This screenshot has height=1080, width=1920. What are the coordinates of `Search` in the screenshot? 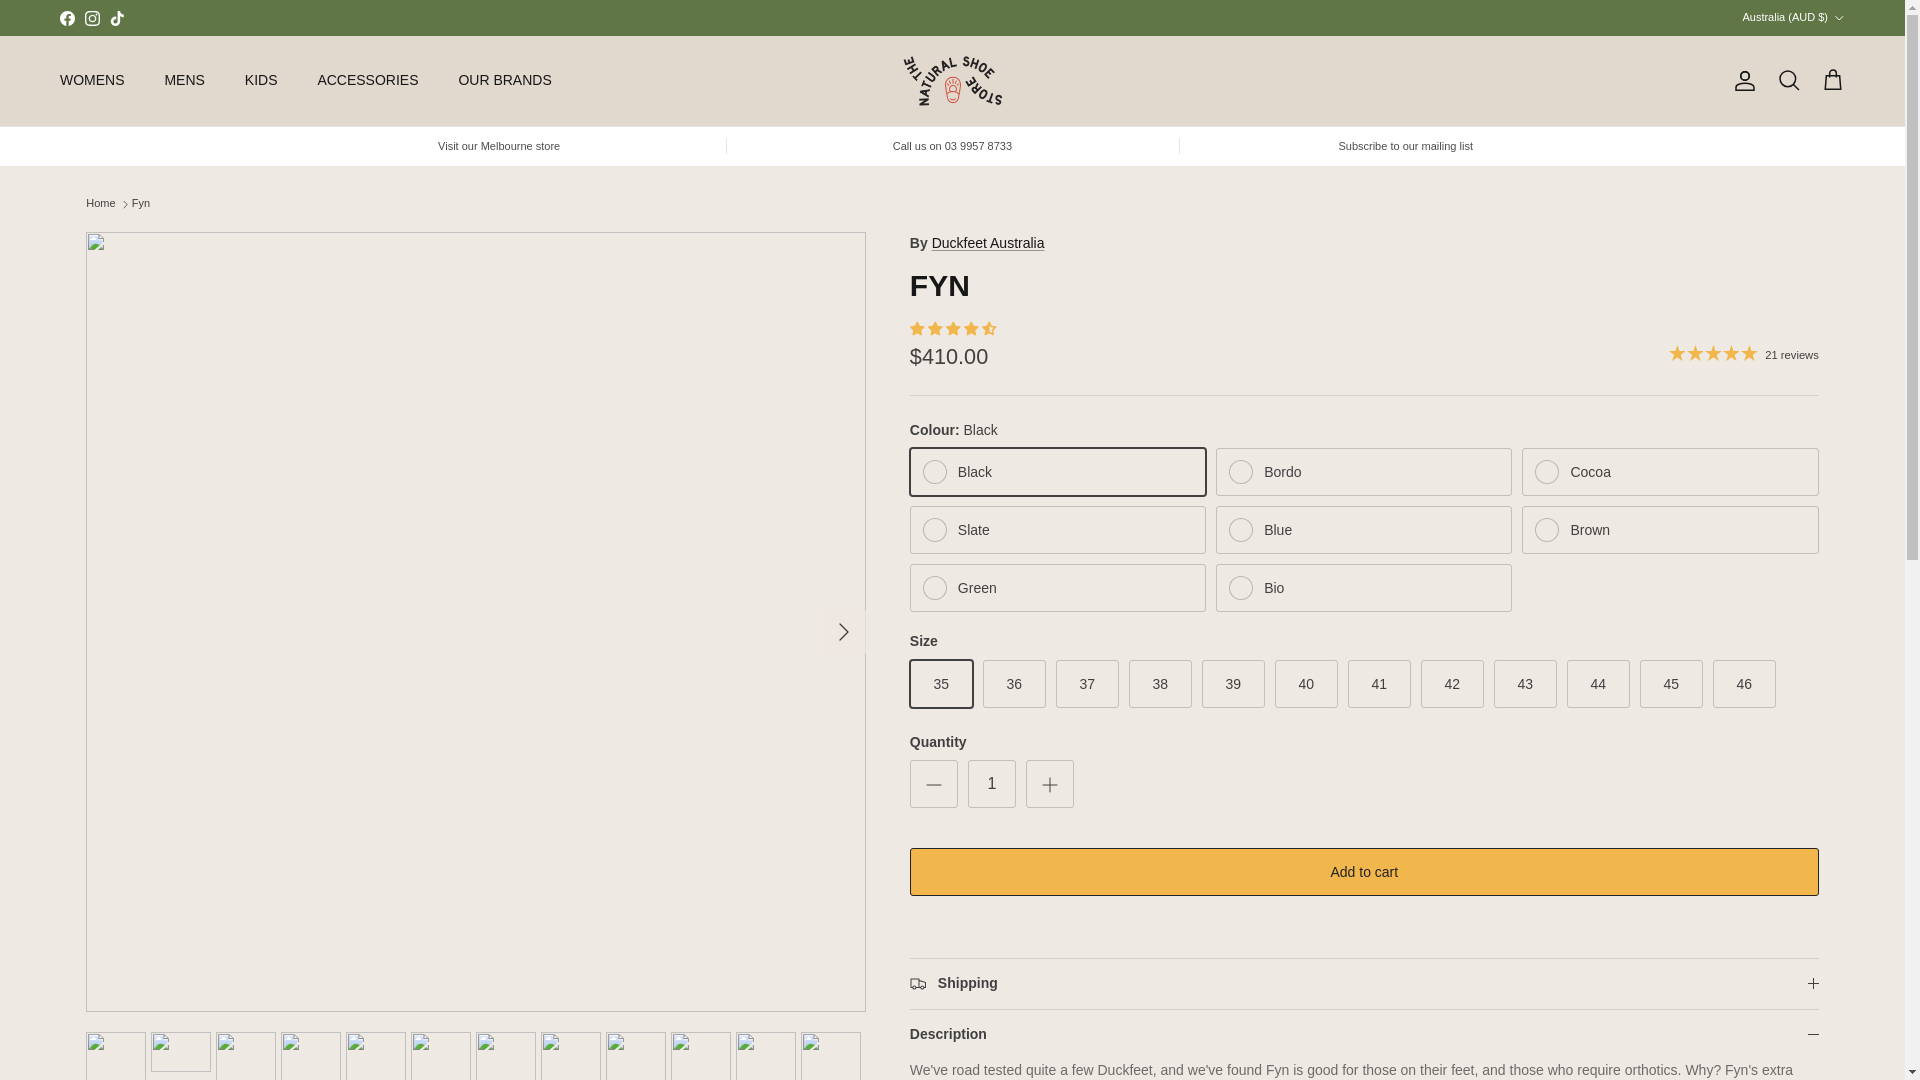 It's located at (1788, 80).